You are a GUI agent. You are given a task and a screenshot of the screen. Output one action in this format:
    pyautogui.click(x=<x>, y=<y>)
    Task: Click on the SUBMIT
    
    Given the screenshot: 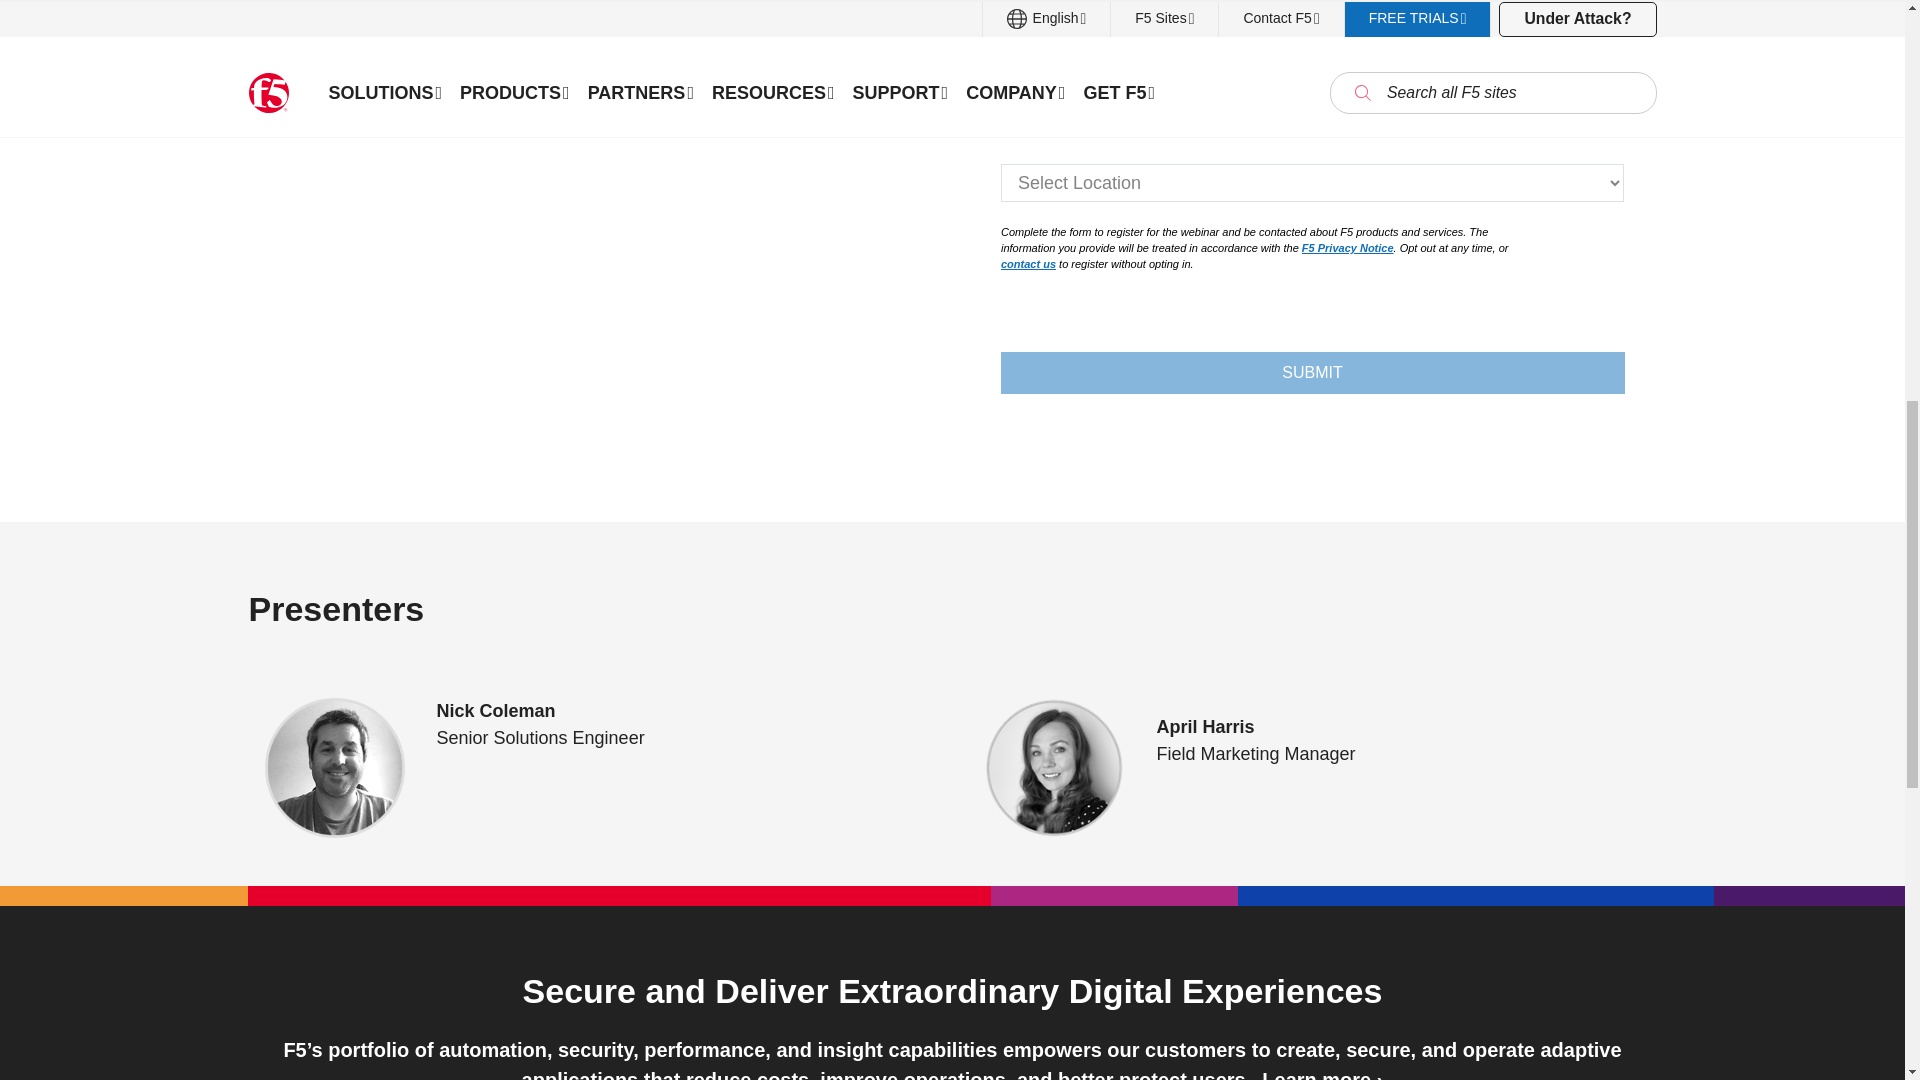 What is the action you would take?
    pyautogui.click(x=1312, y=373)
    